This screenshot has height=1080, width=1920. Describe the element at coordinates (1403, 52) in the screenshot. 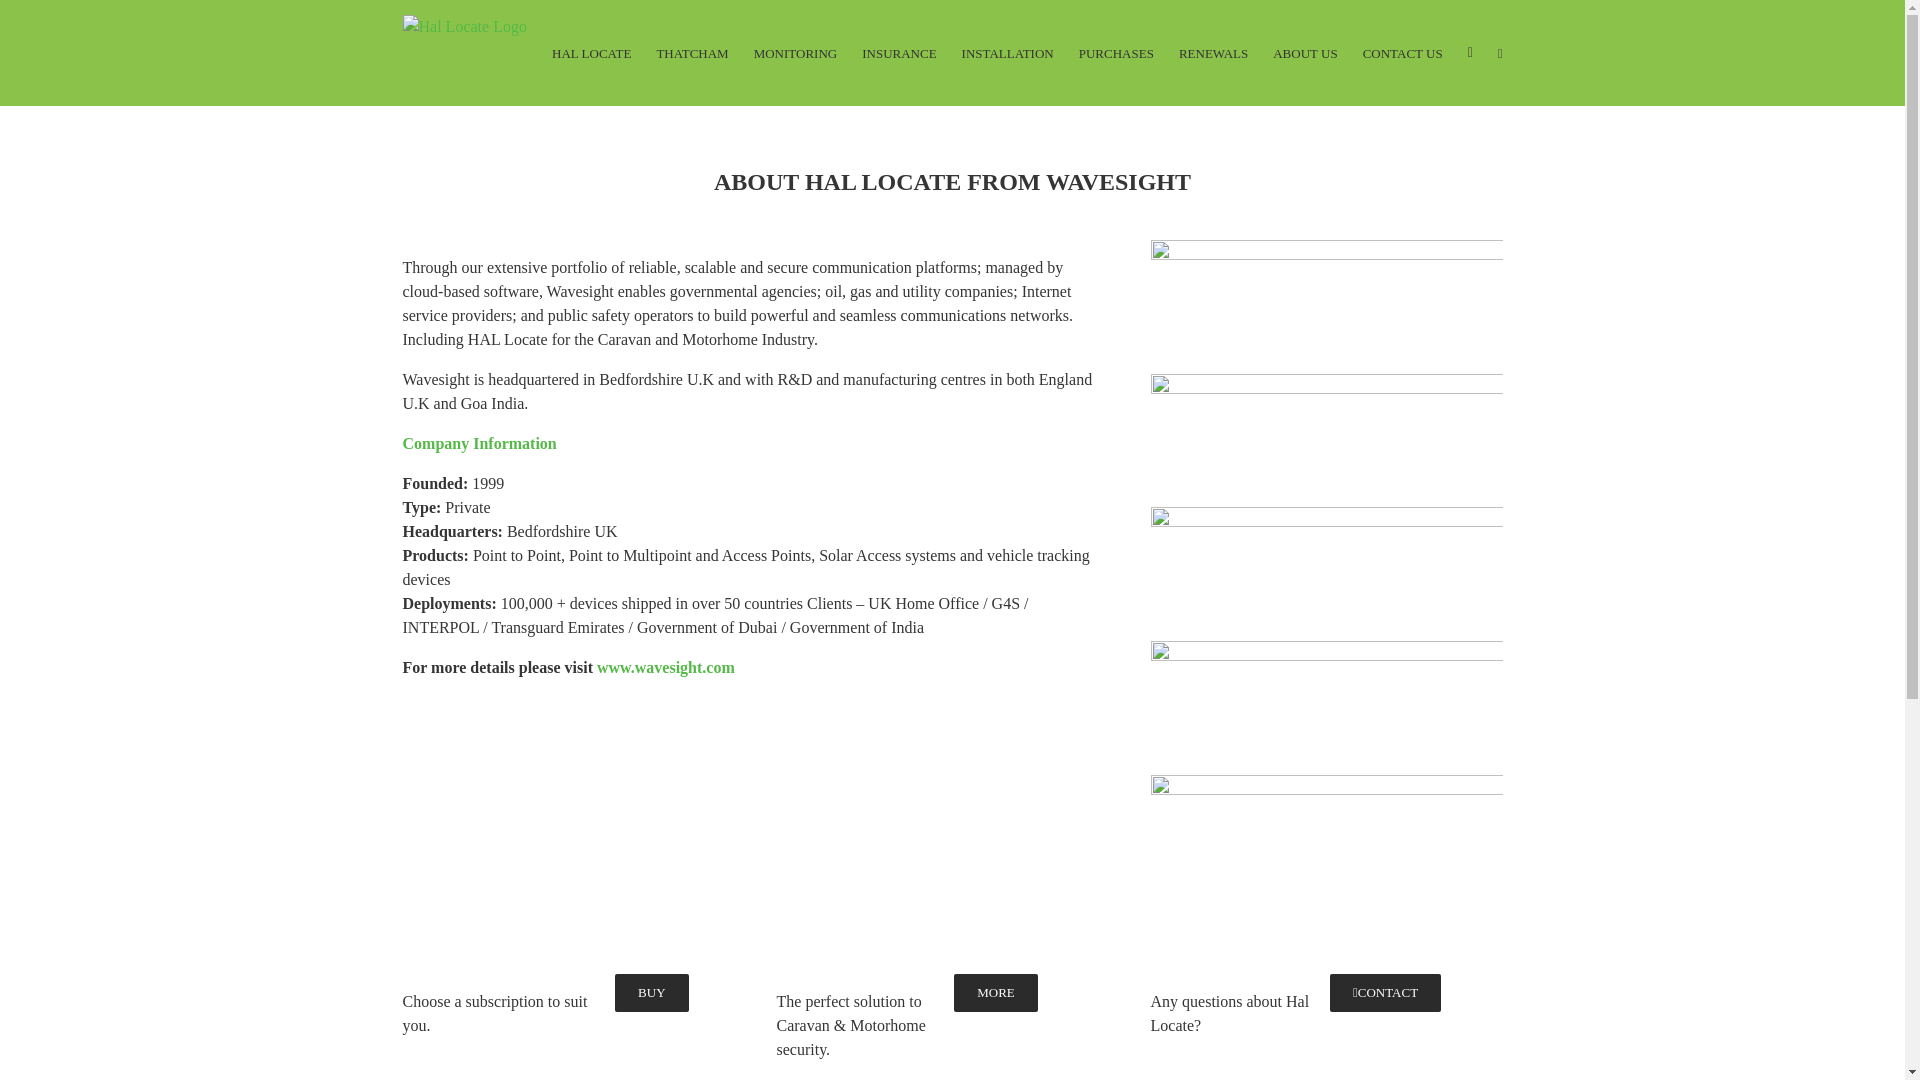

I see `CONTACT US` at that location.